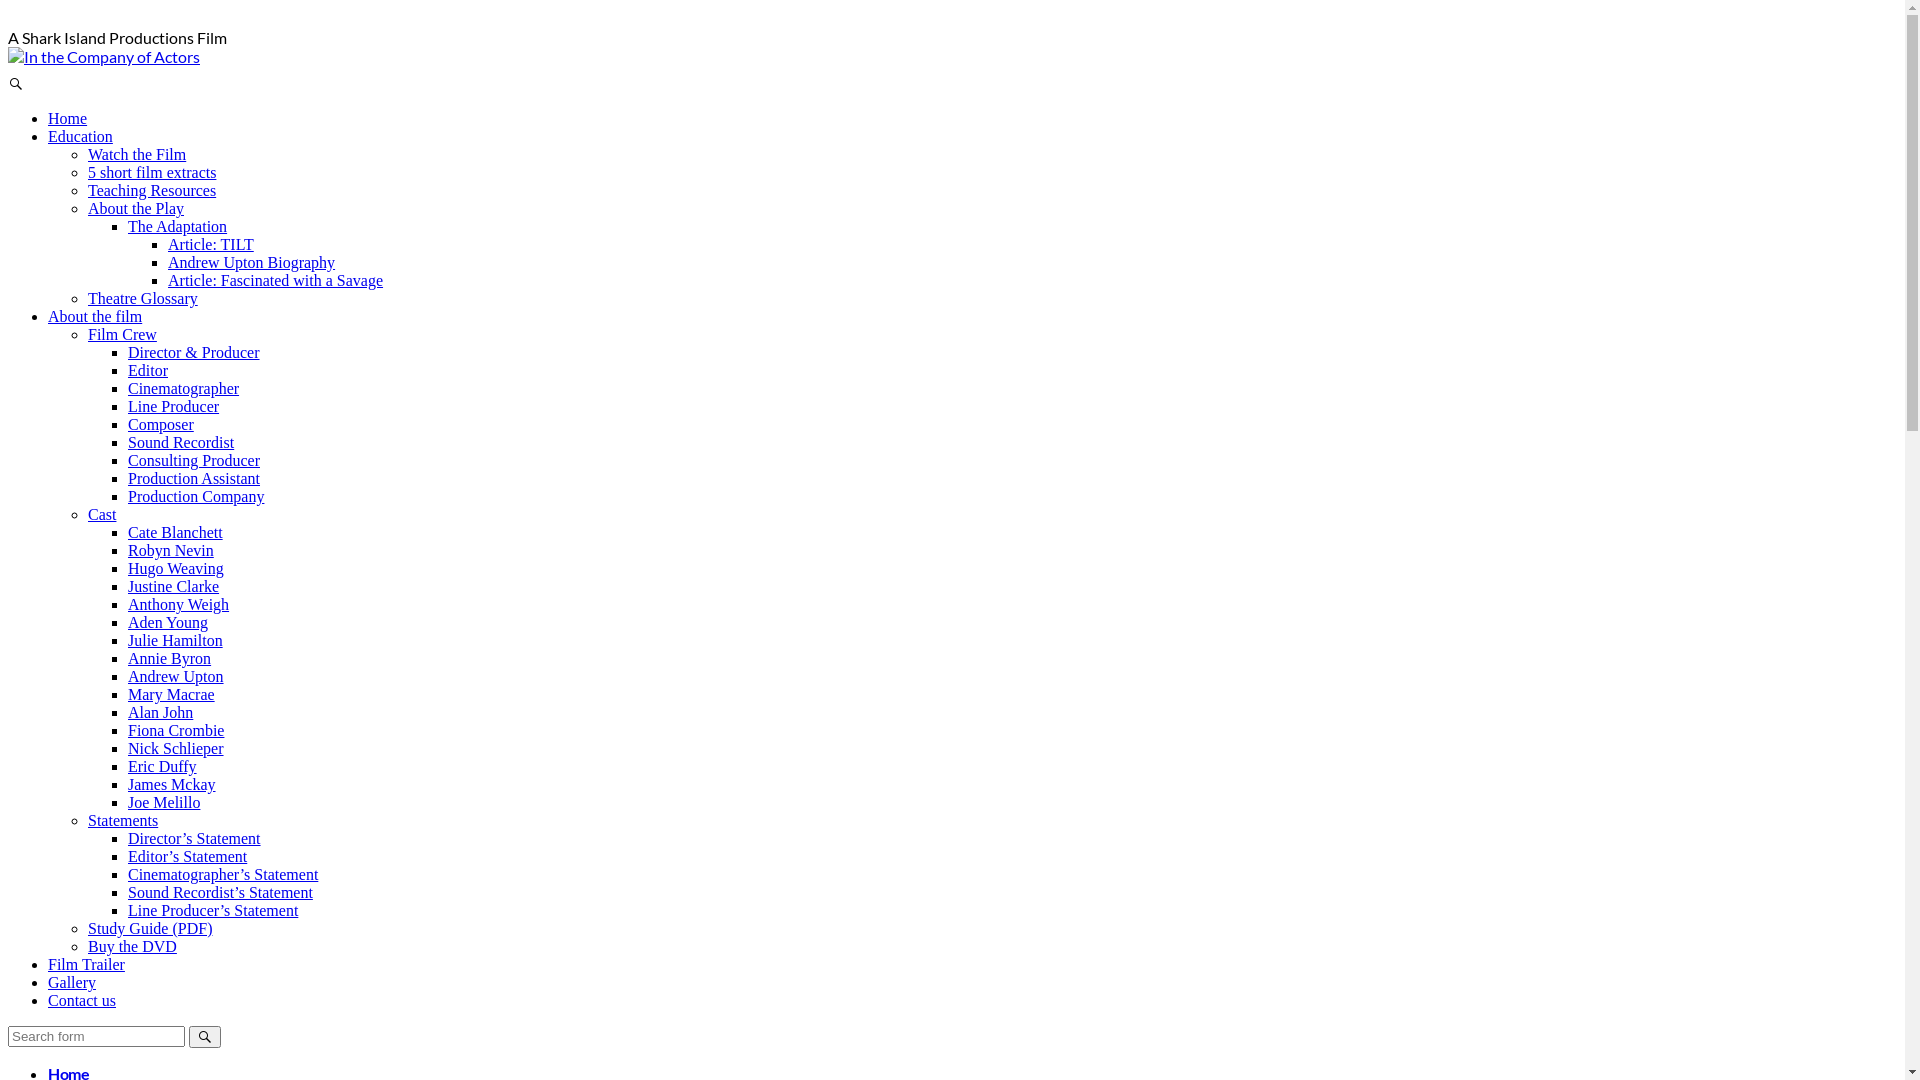  I want to click on Alan John, so click(160, 712).